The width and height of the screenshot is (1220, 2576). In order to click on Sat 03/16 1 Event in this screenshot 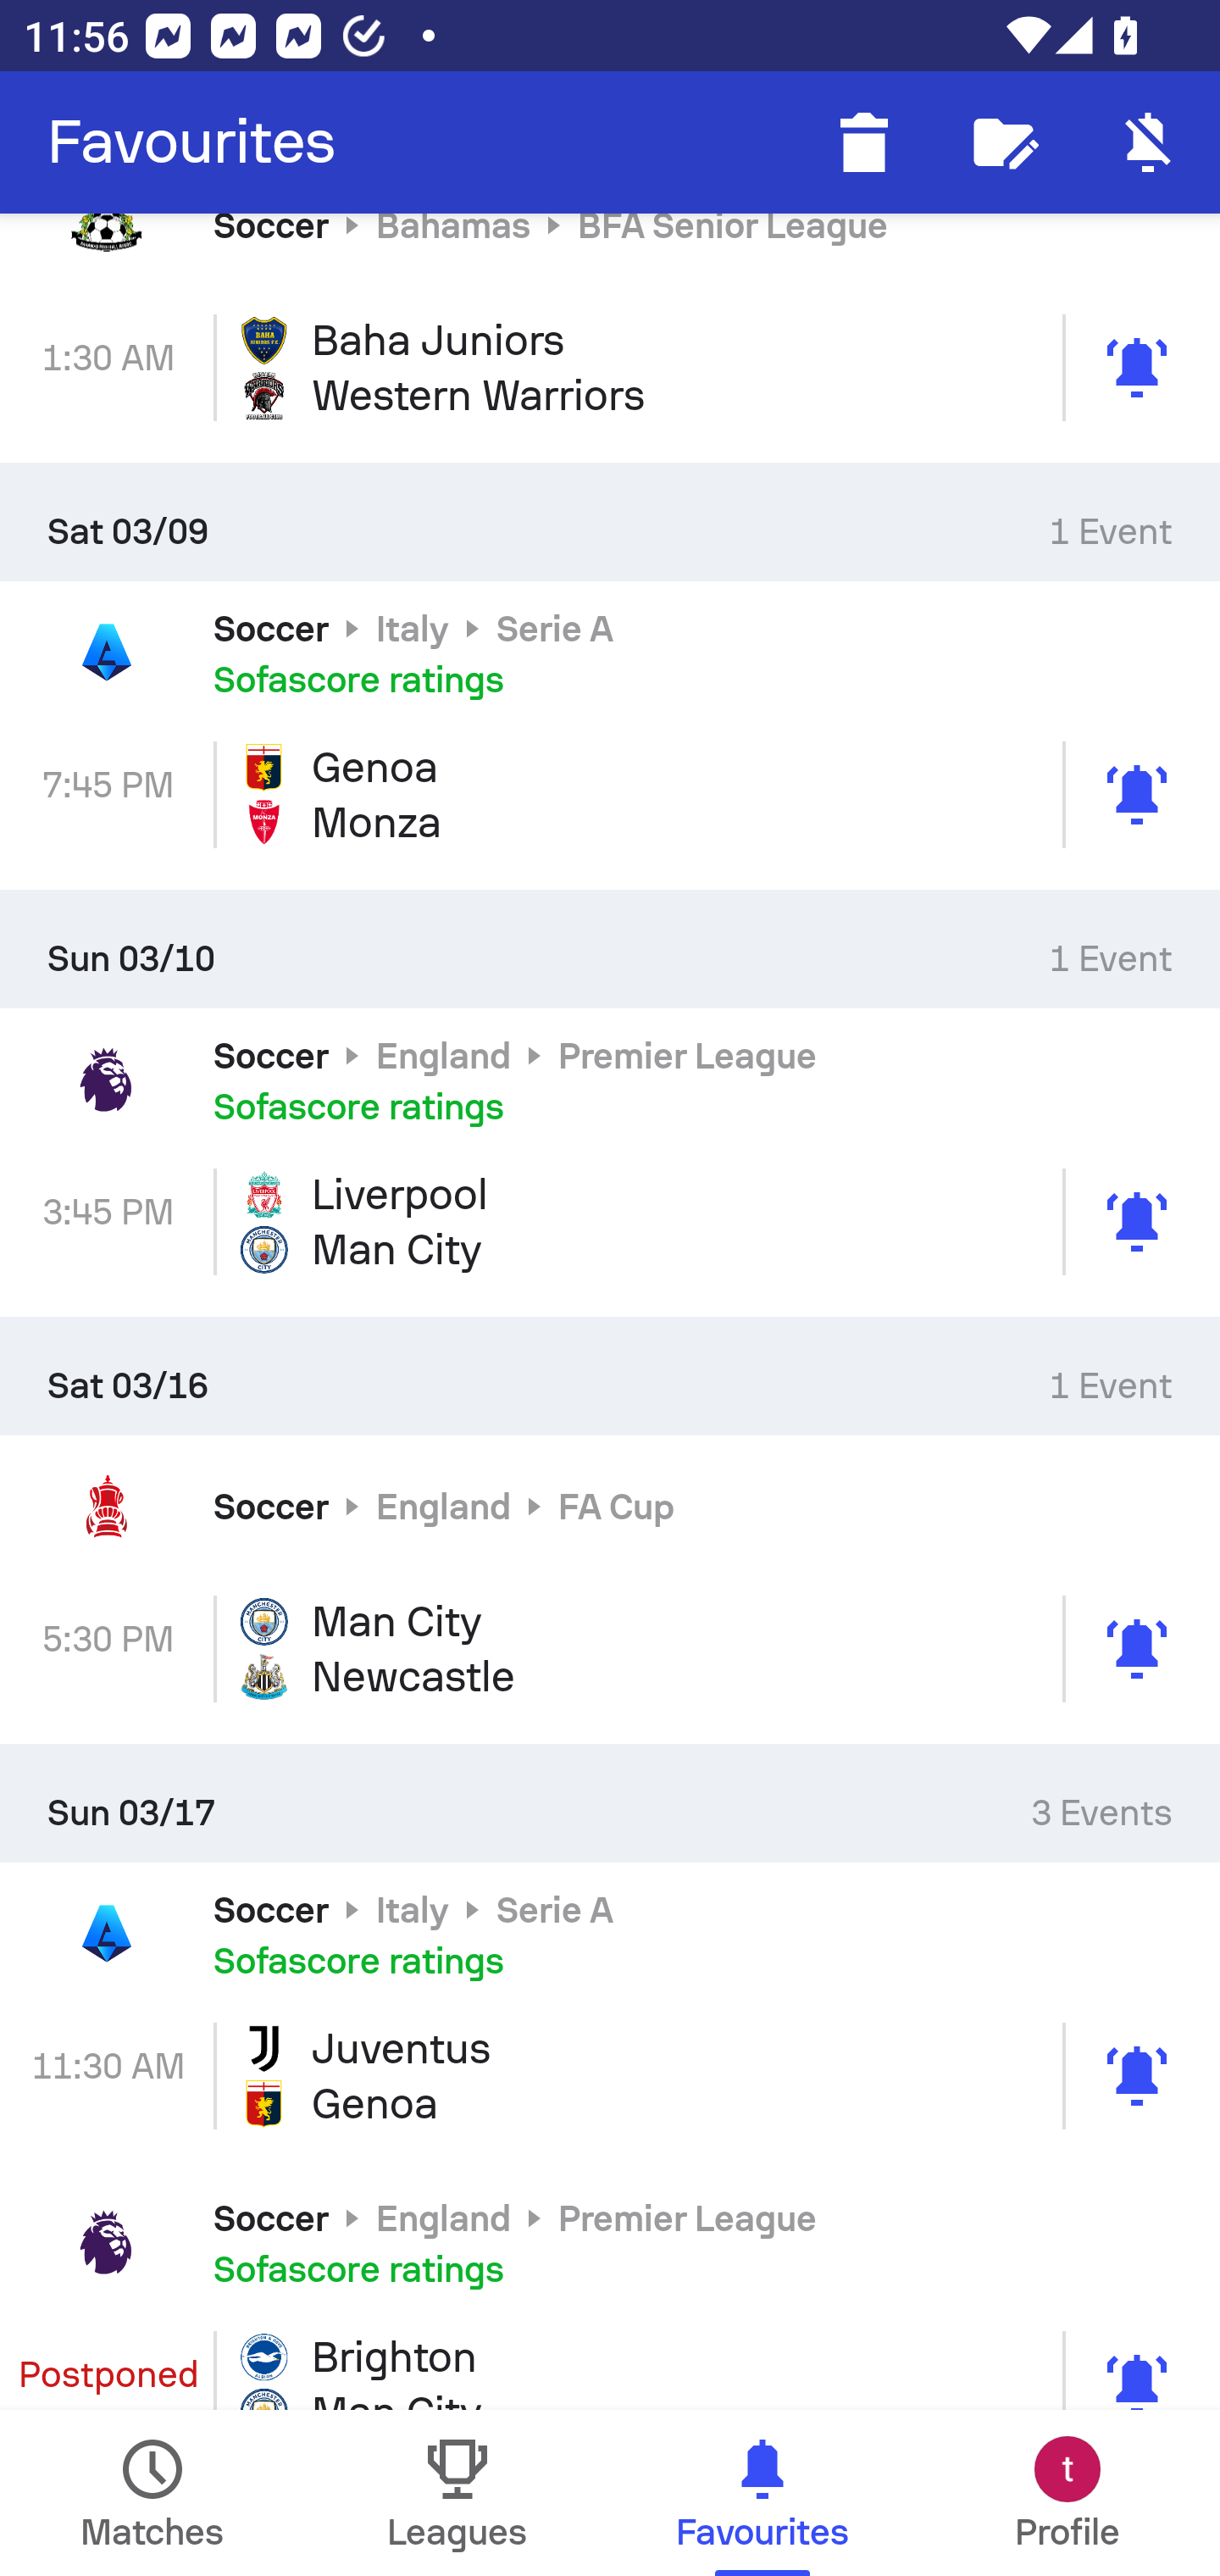, I will do `click(610, 1375)`.